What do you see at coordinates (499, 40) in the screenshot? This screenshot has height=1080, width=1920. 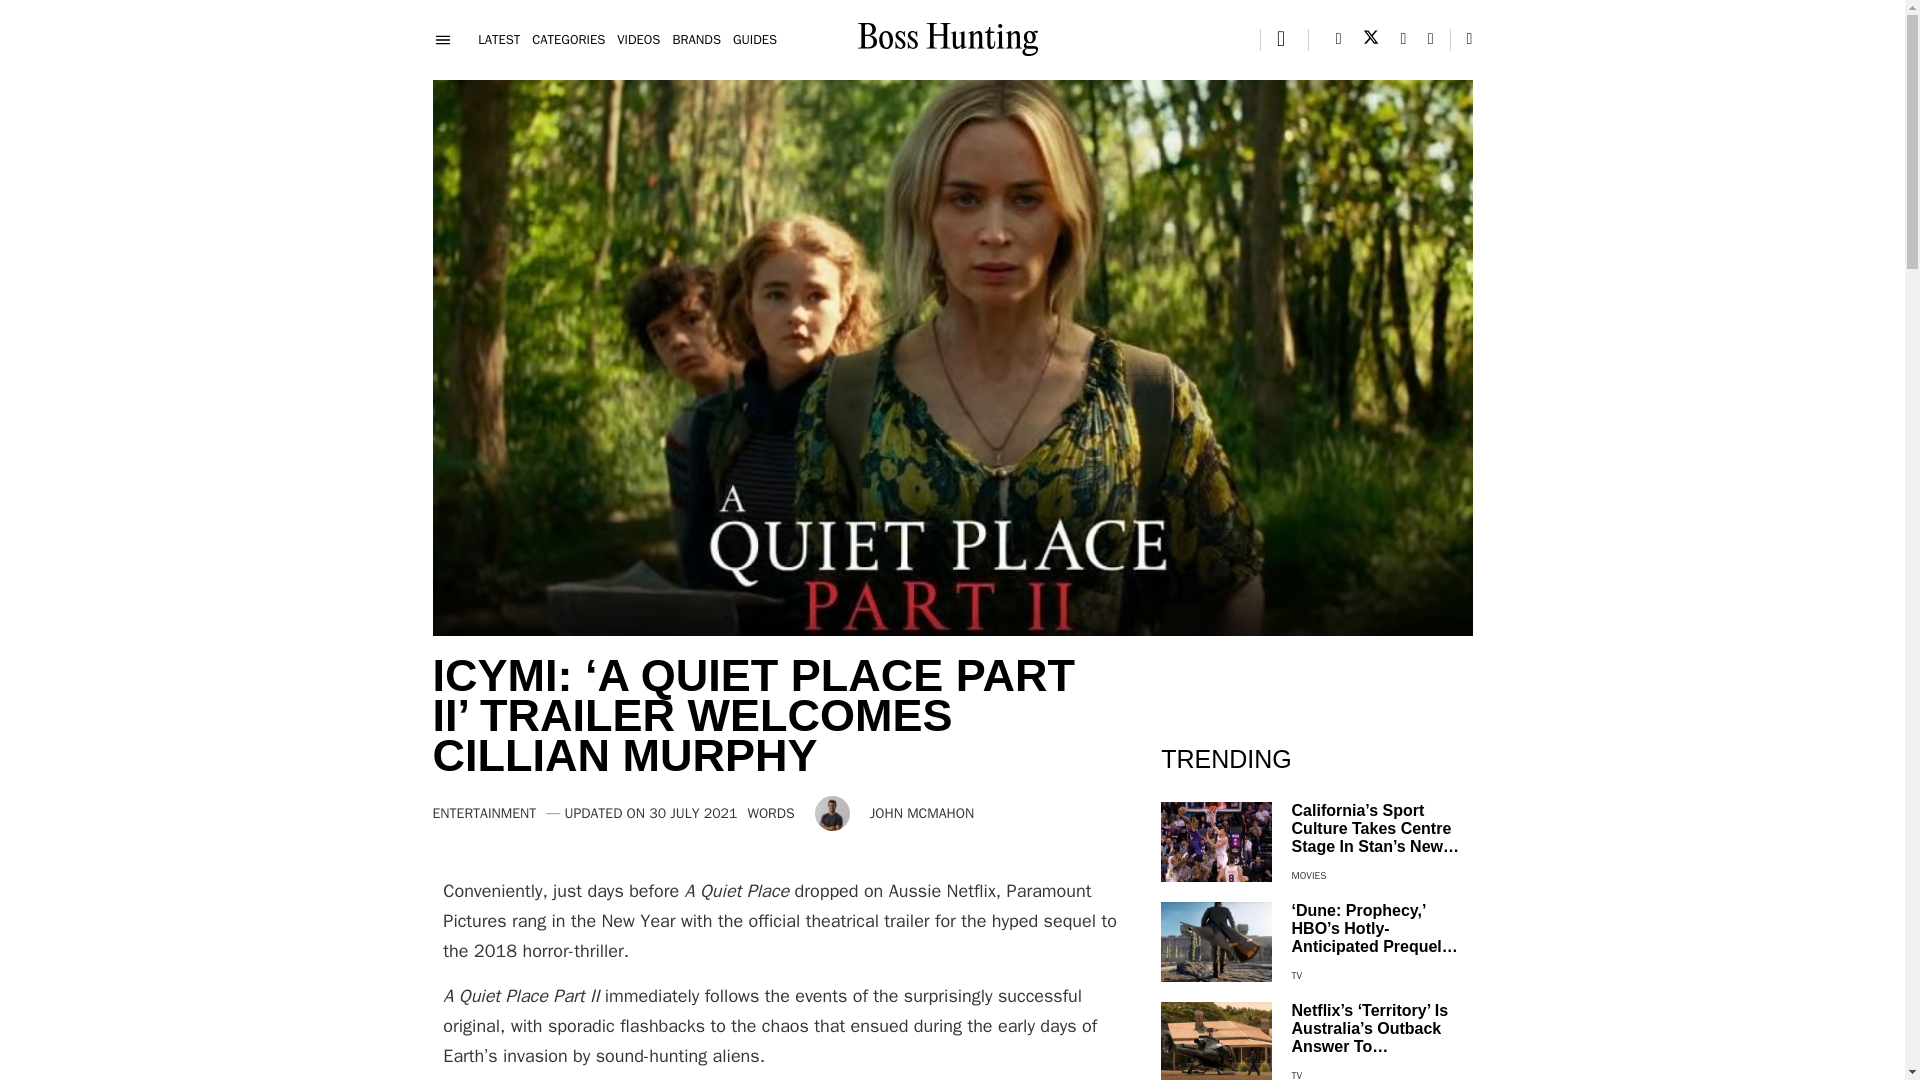 I see `LATEST` at bounding box center [499, 40].